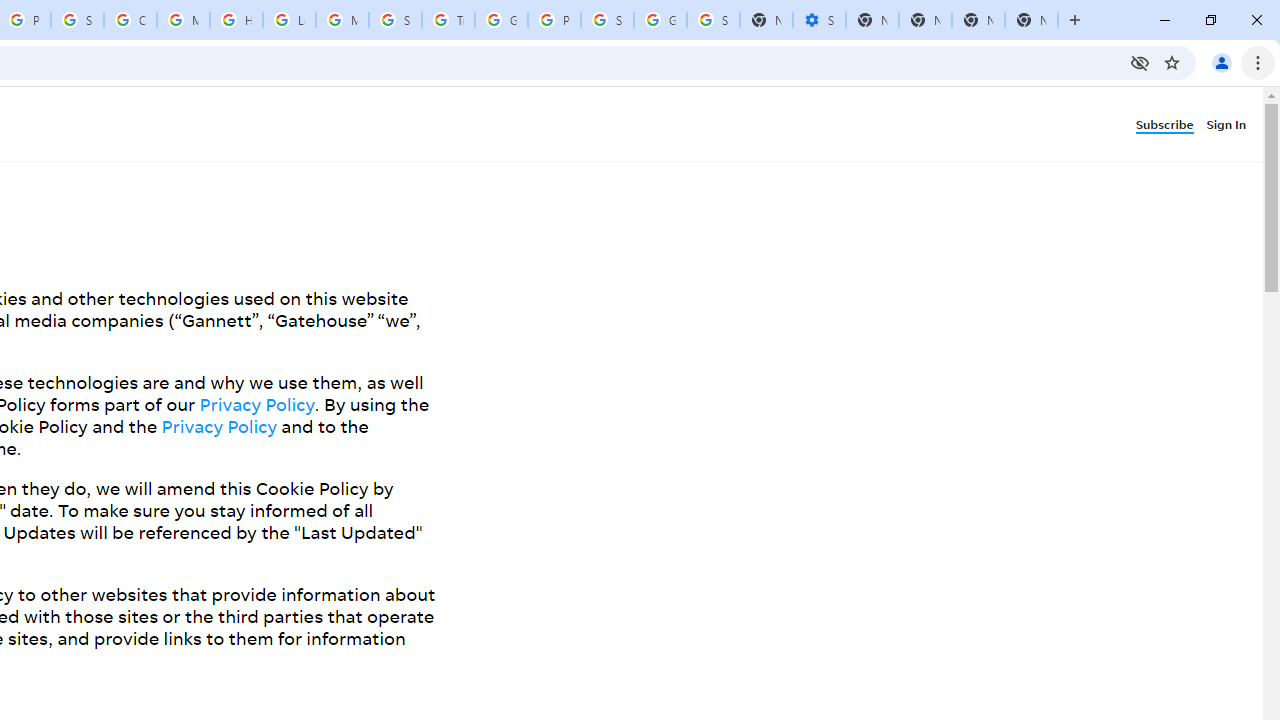 The height and width of the screenshot is (720, 1280). I want to click on Sign In, so click(1230, 123).